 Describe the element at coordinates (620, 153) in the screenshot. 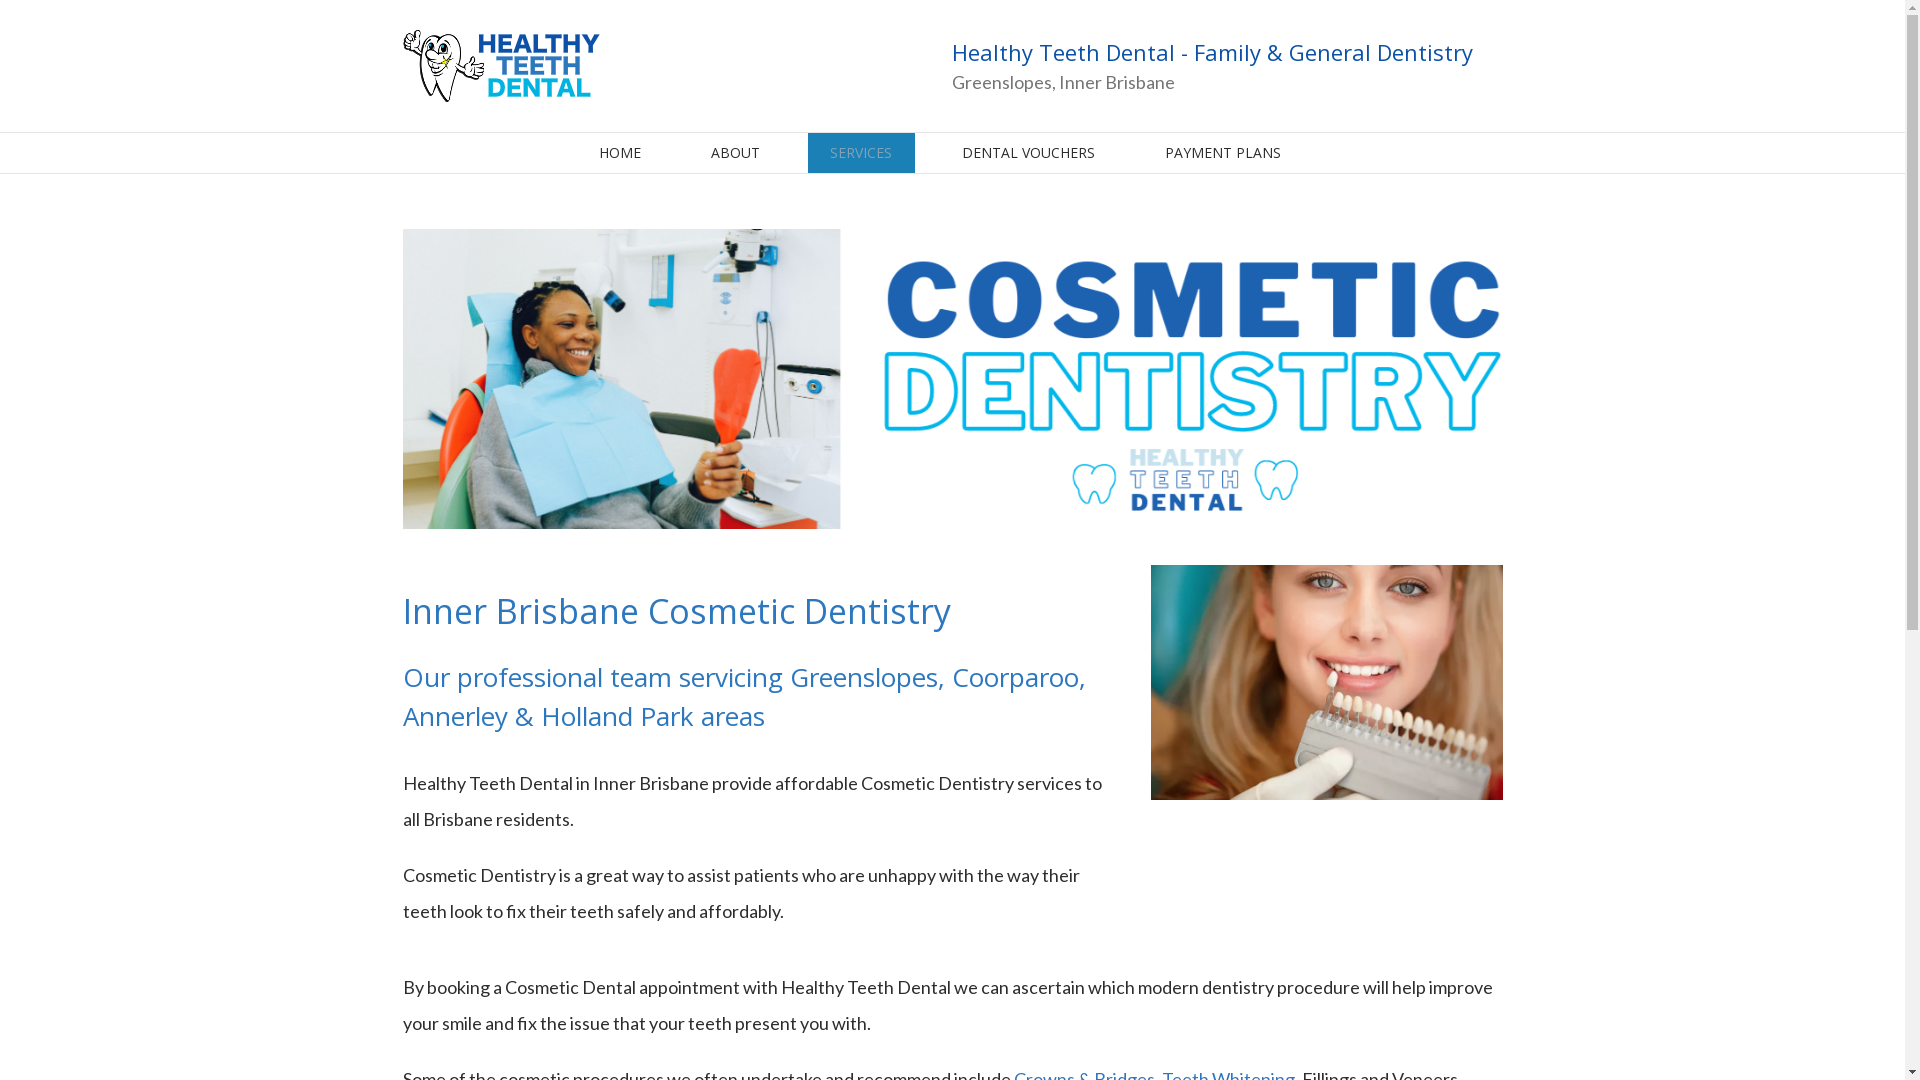

I see `HOME` at that location.